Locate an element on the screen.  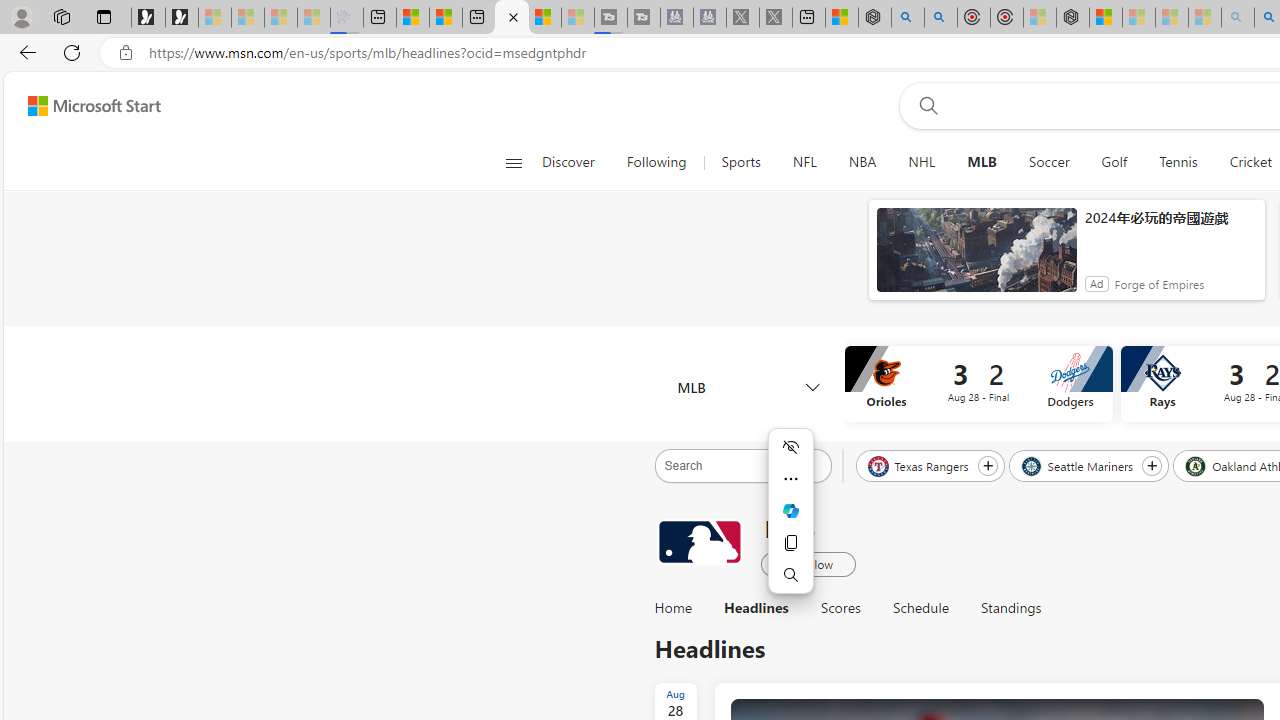
poe ++ standard - Search is located at coordinates (941, 18).